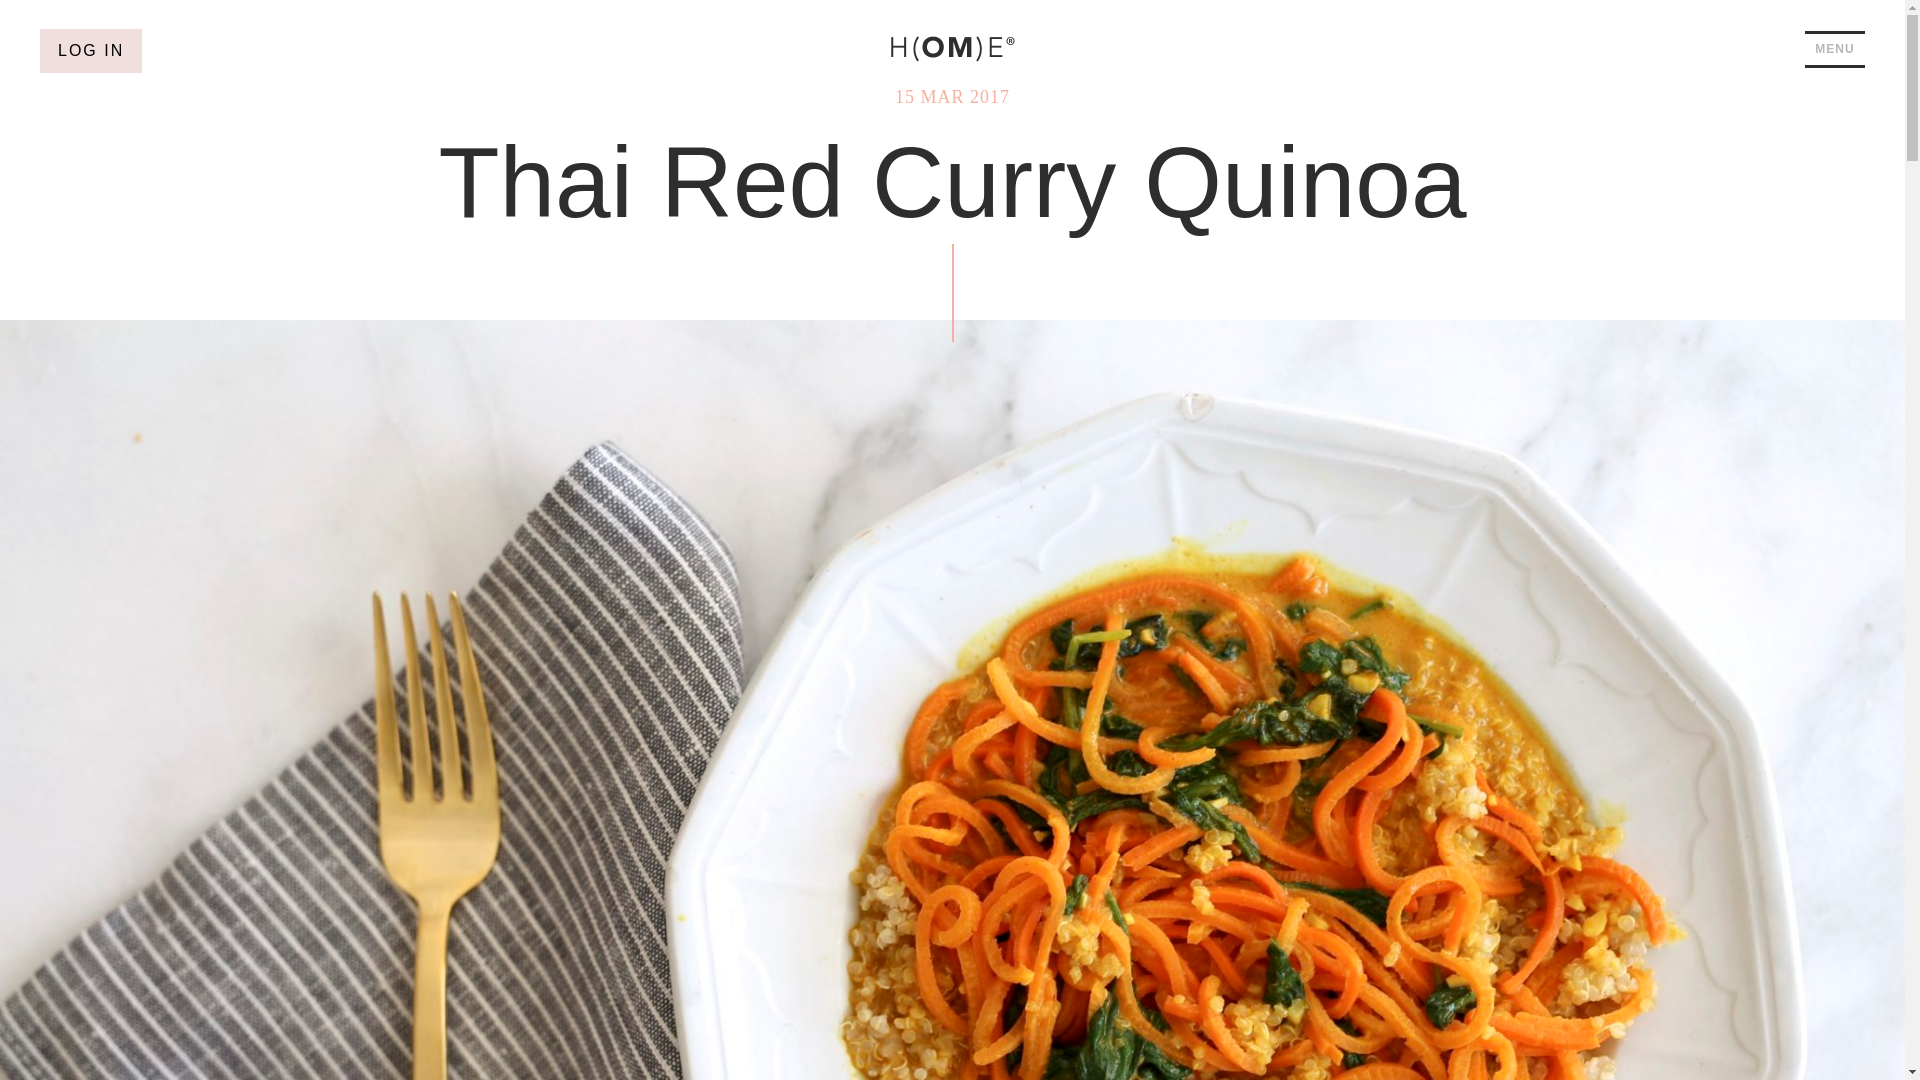  Describe the element at coordinates (30, 30) in the screenshot. I see `Search` at that location.